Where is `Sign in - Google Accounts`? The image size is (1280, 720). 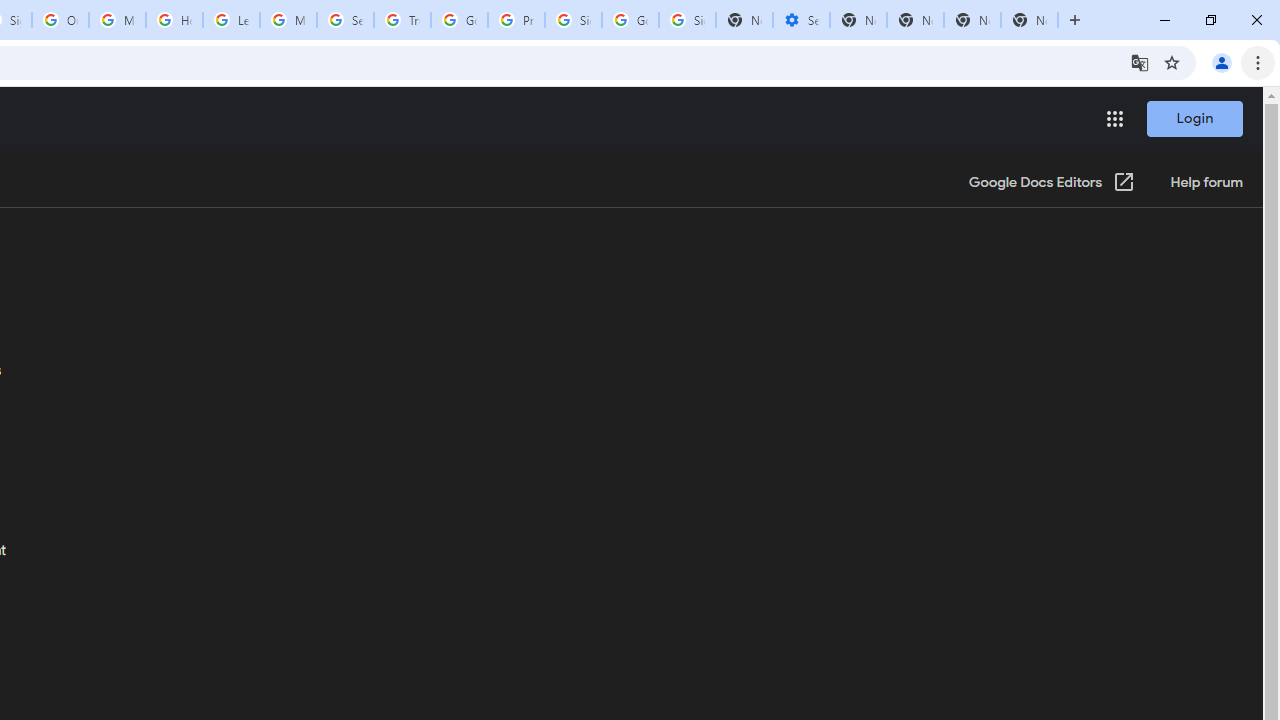 Sign in - Google Accounts is located at coordinates (687, 20).